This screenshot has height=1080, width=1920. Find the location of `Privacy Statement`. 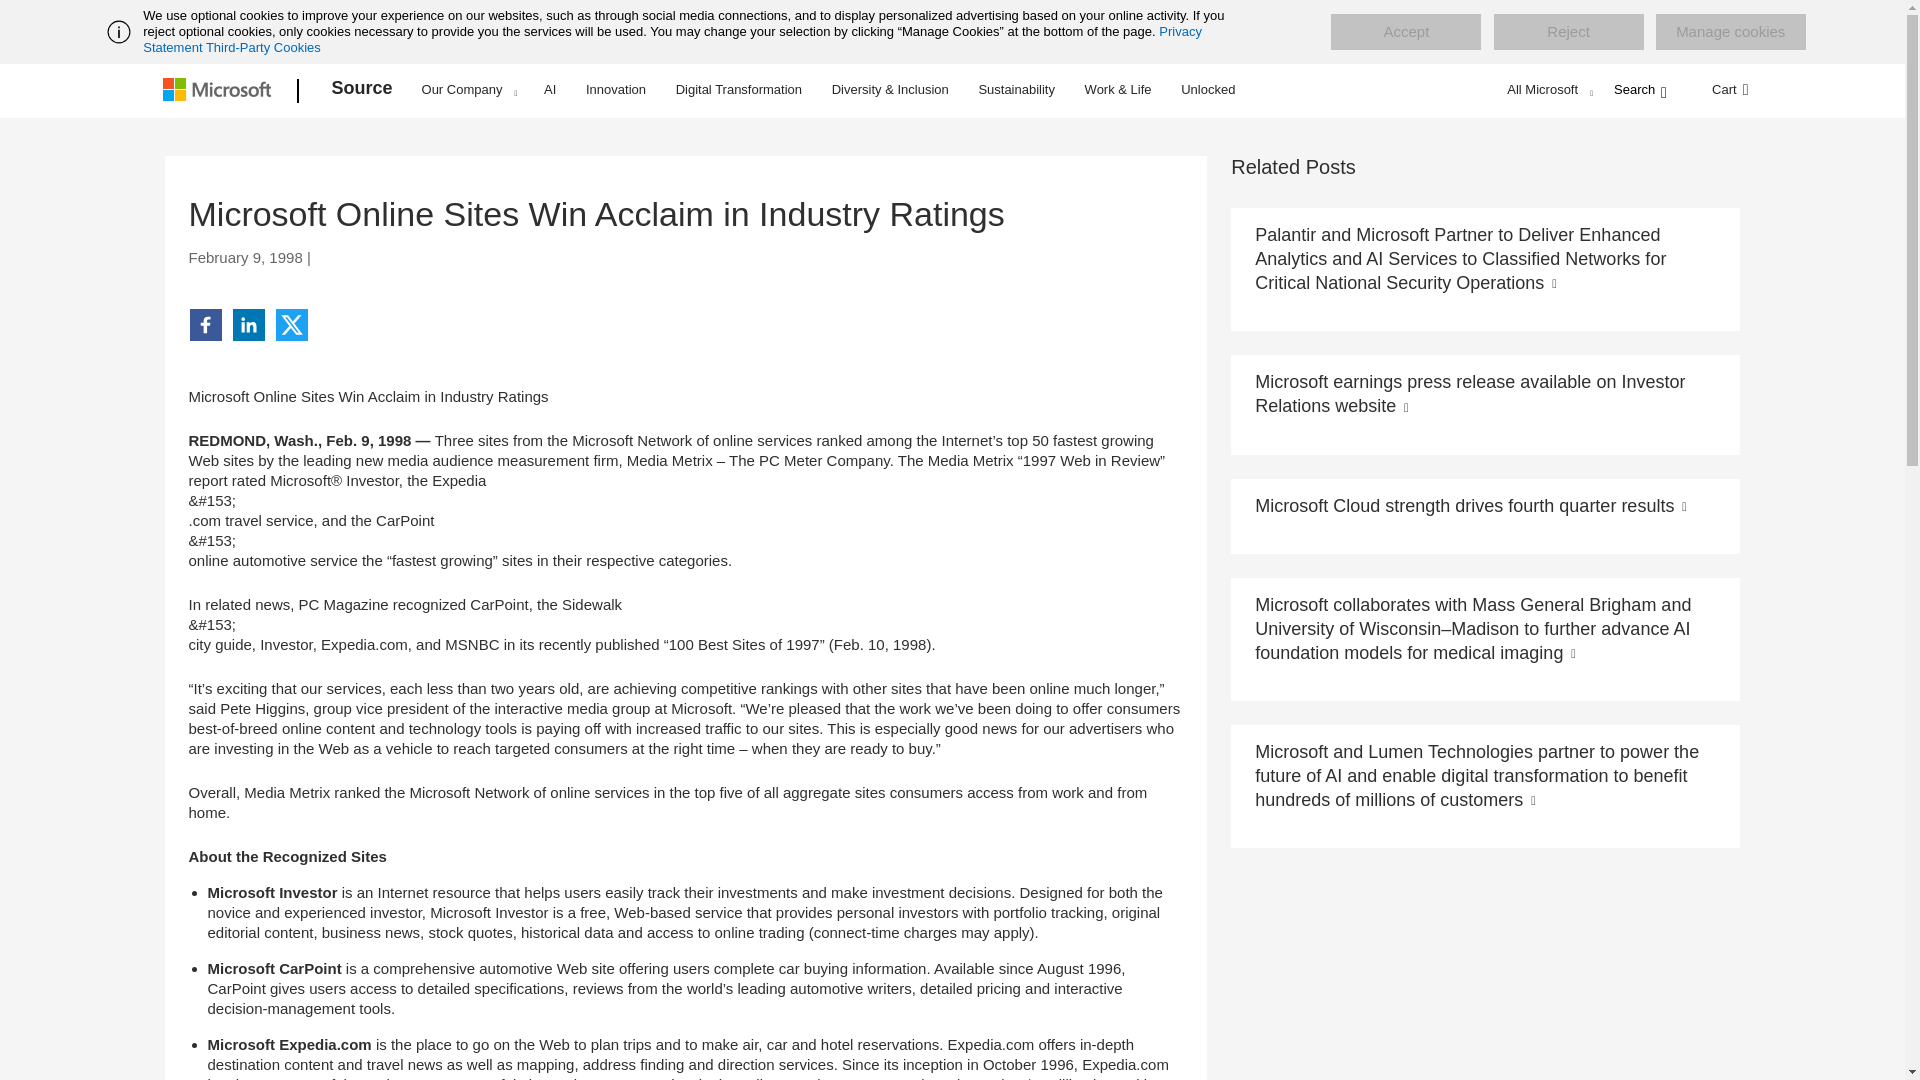

Privacy Statement is located at coordinates (672, 39).